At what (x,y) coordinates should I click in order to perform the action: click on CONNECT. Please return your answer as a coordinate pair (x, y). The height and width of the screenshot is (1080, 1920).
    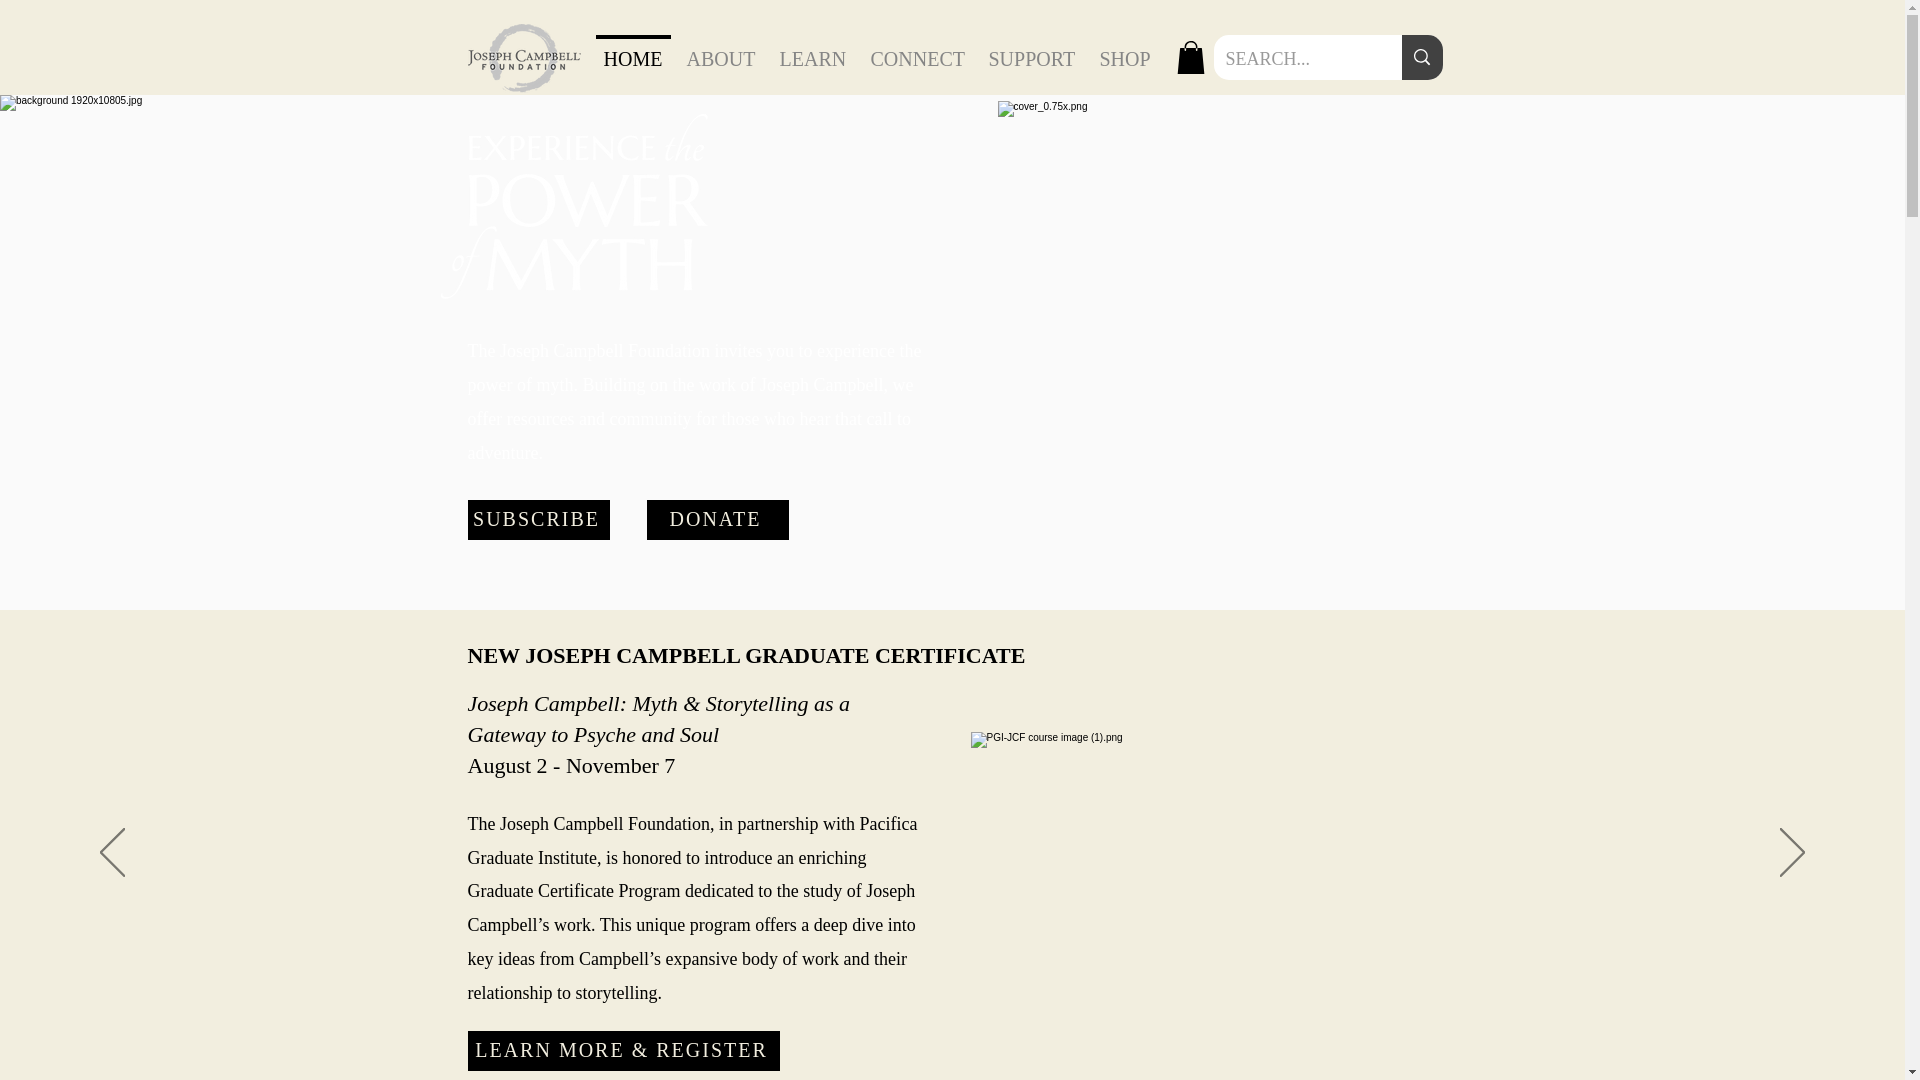
    Looking at the image, I should click on (916, 49).